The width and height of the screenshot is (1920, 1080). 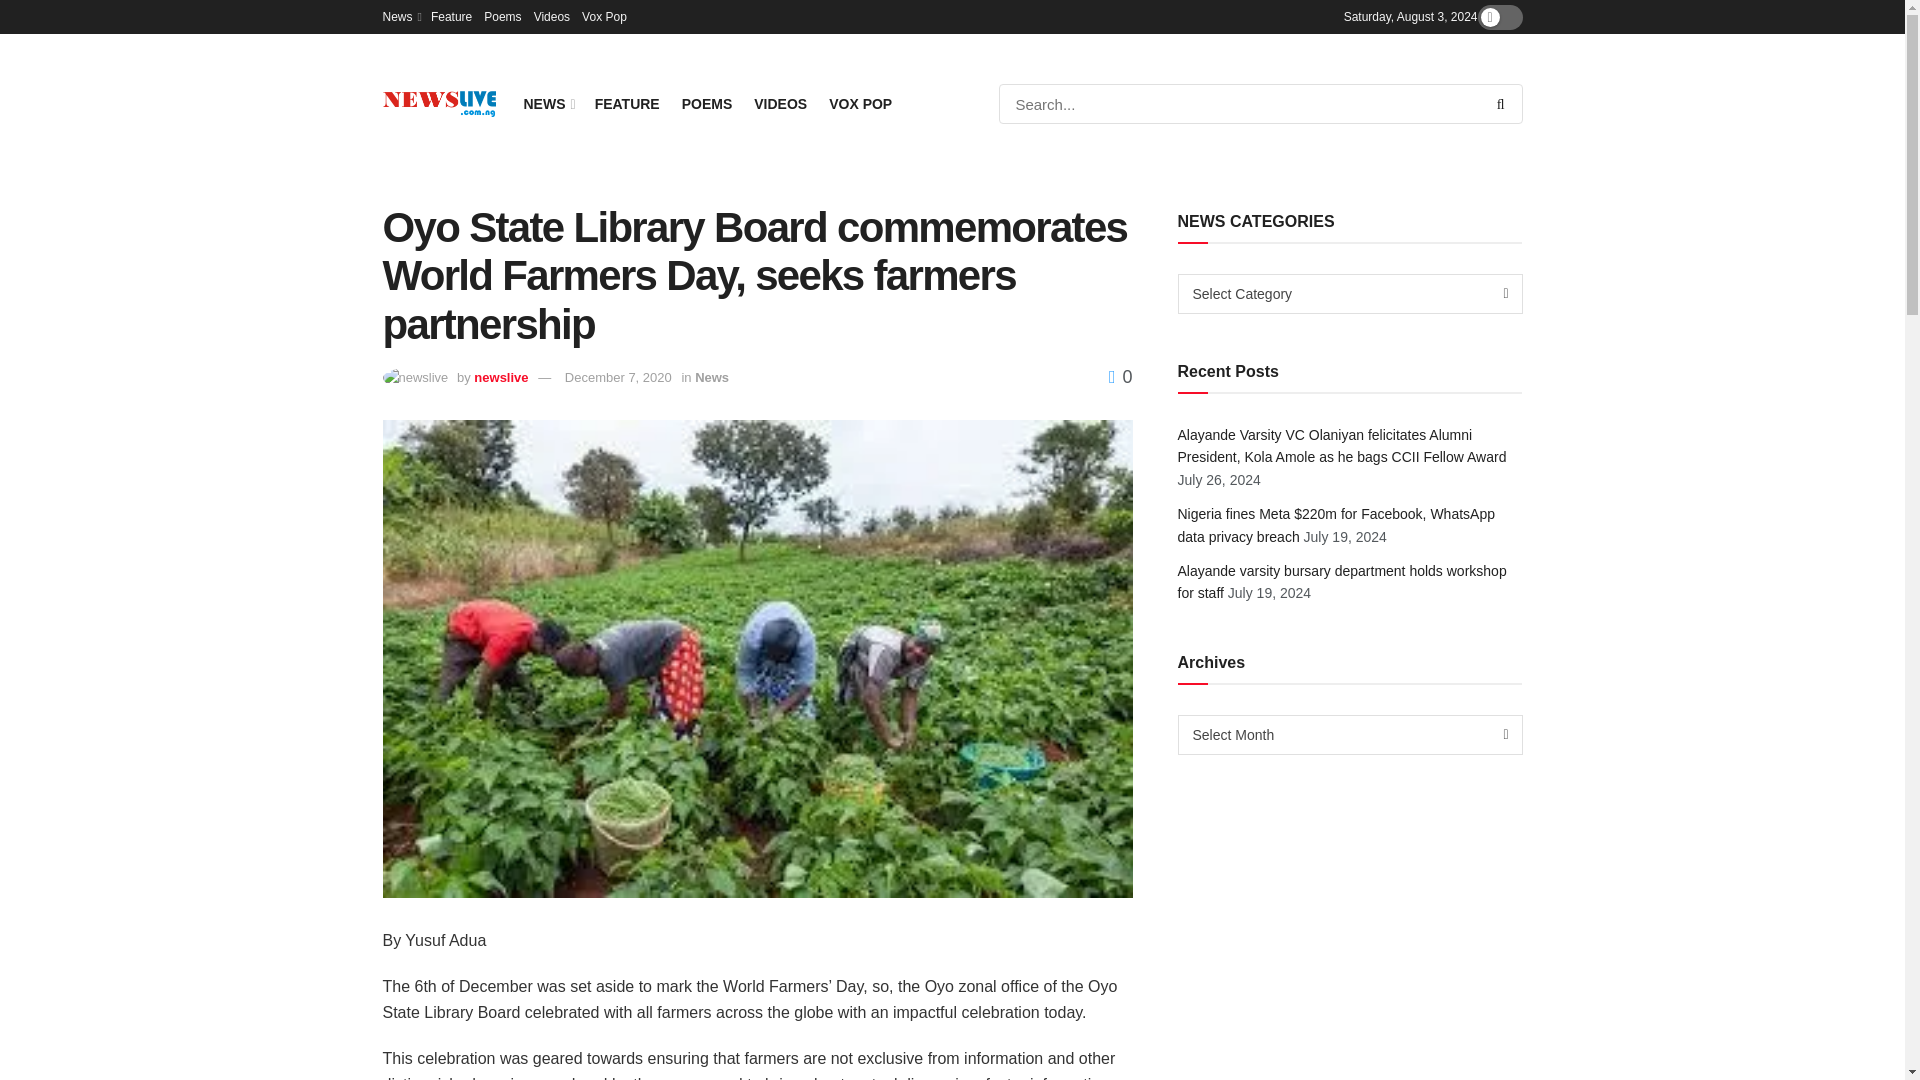 I want to click on POEMS, so click(x=707, y=103).